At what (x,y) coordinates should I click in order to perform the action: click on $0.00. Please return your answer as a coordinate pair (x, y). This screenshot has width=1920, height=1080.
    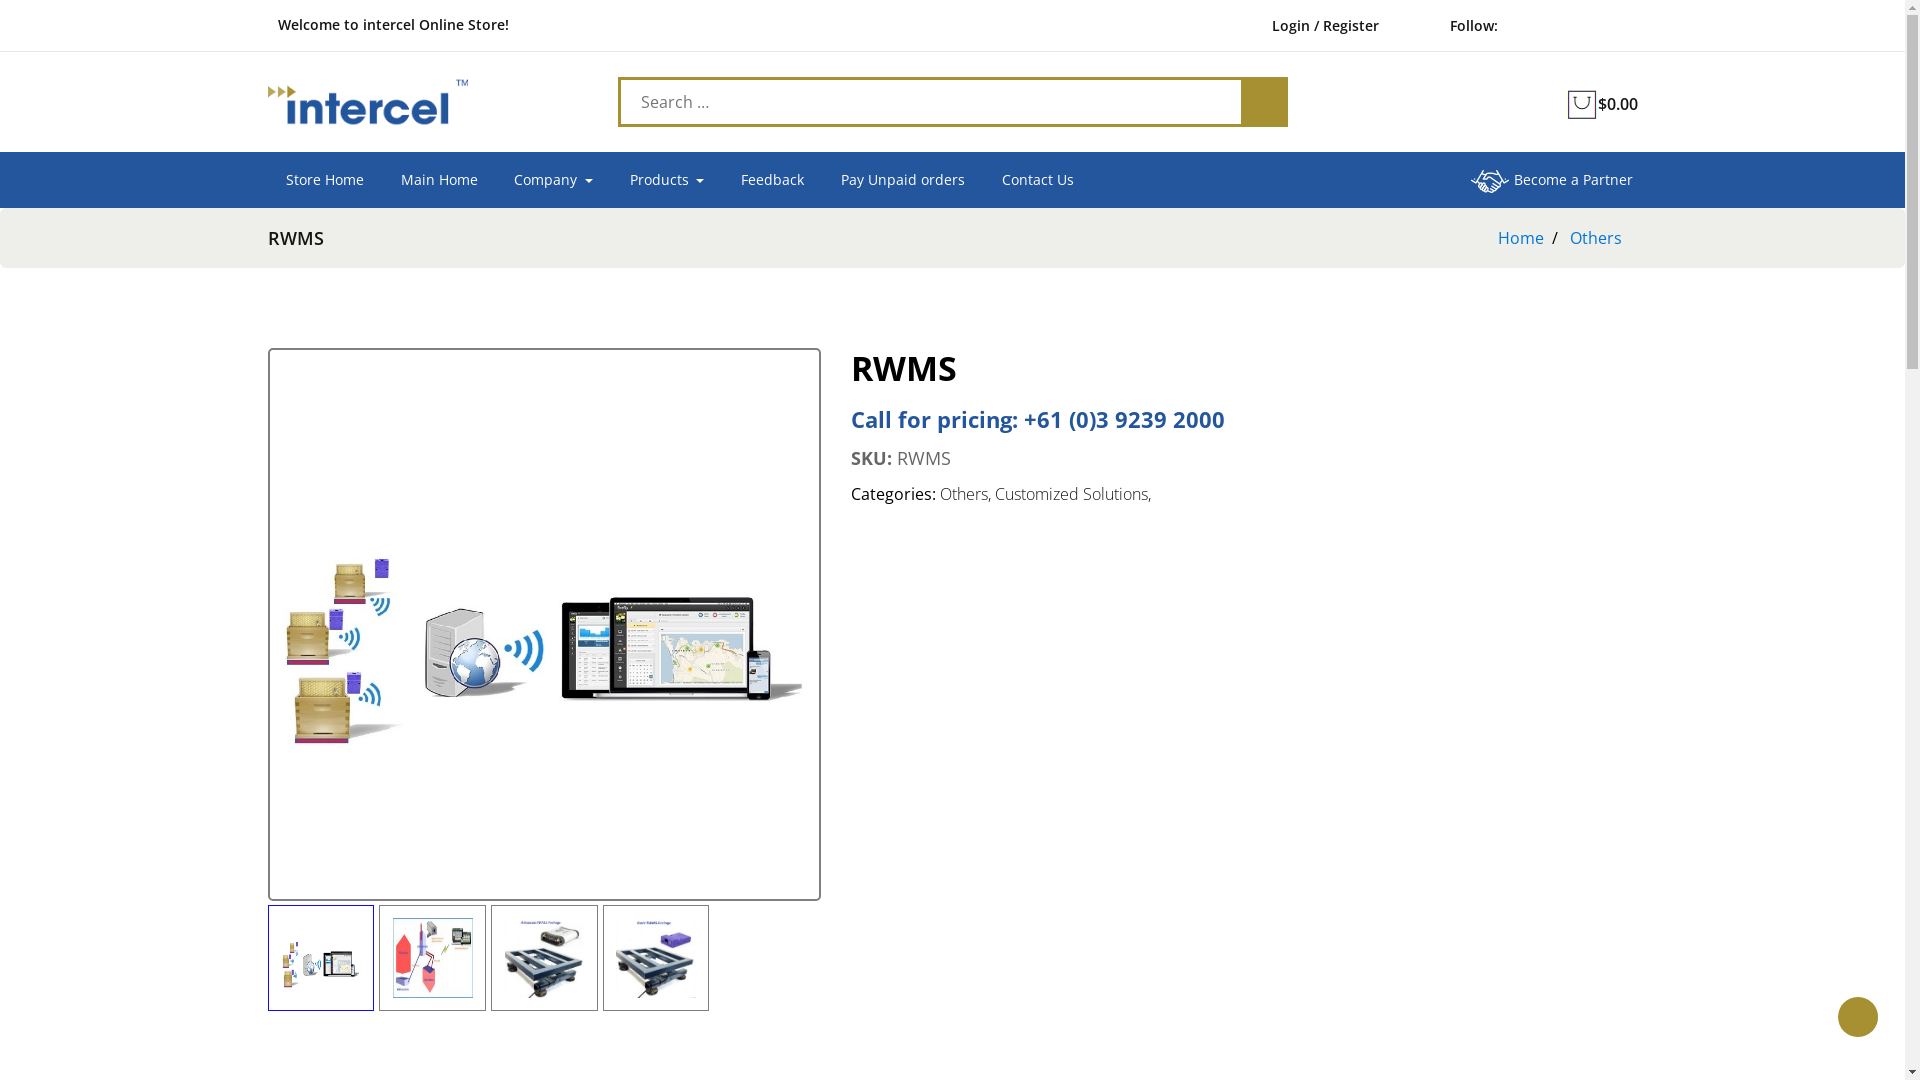
    Looking at the image, I should click on (1602, 104).